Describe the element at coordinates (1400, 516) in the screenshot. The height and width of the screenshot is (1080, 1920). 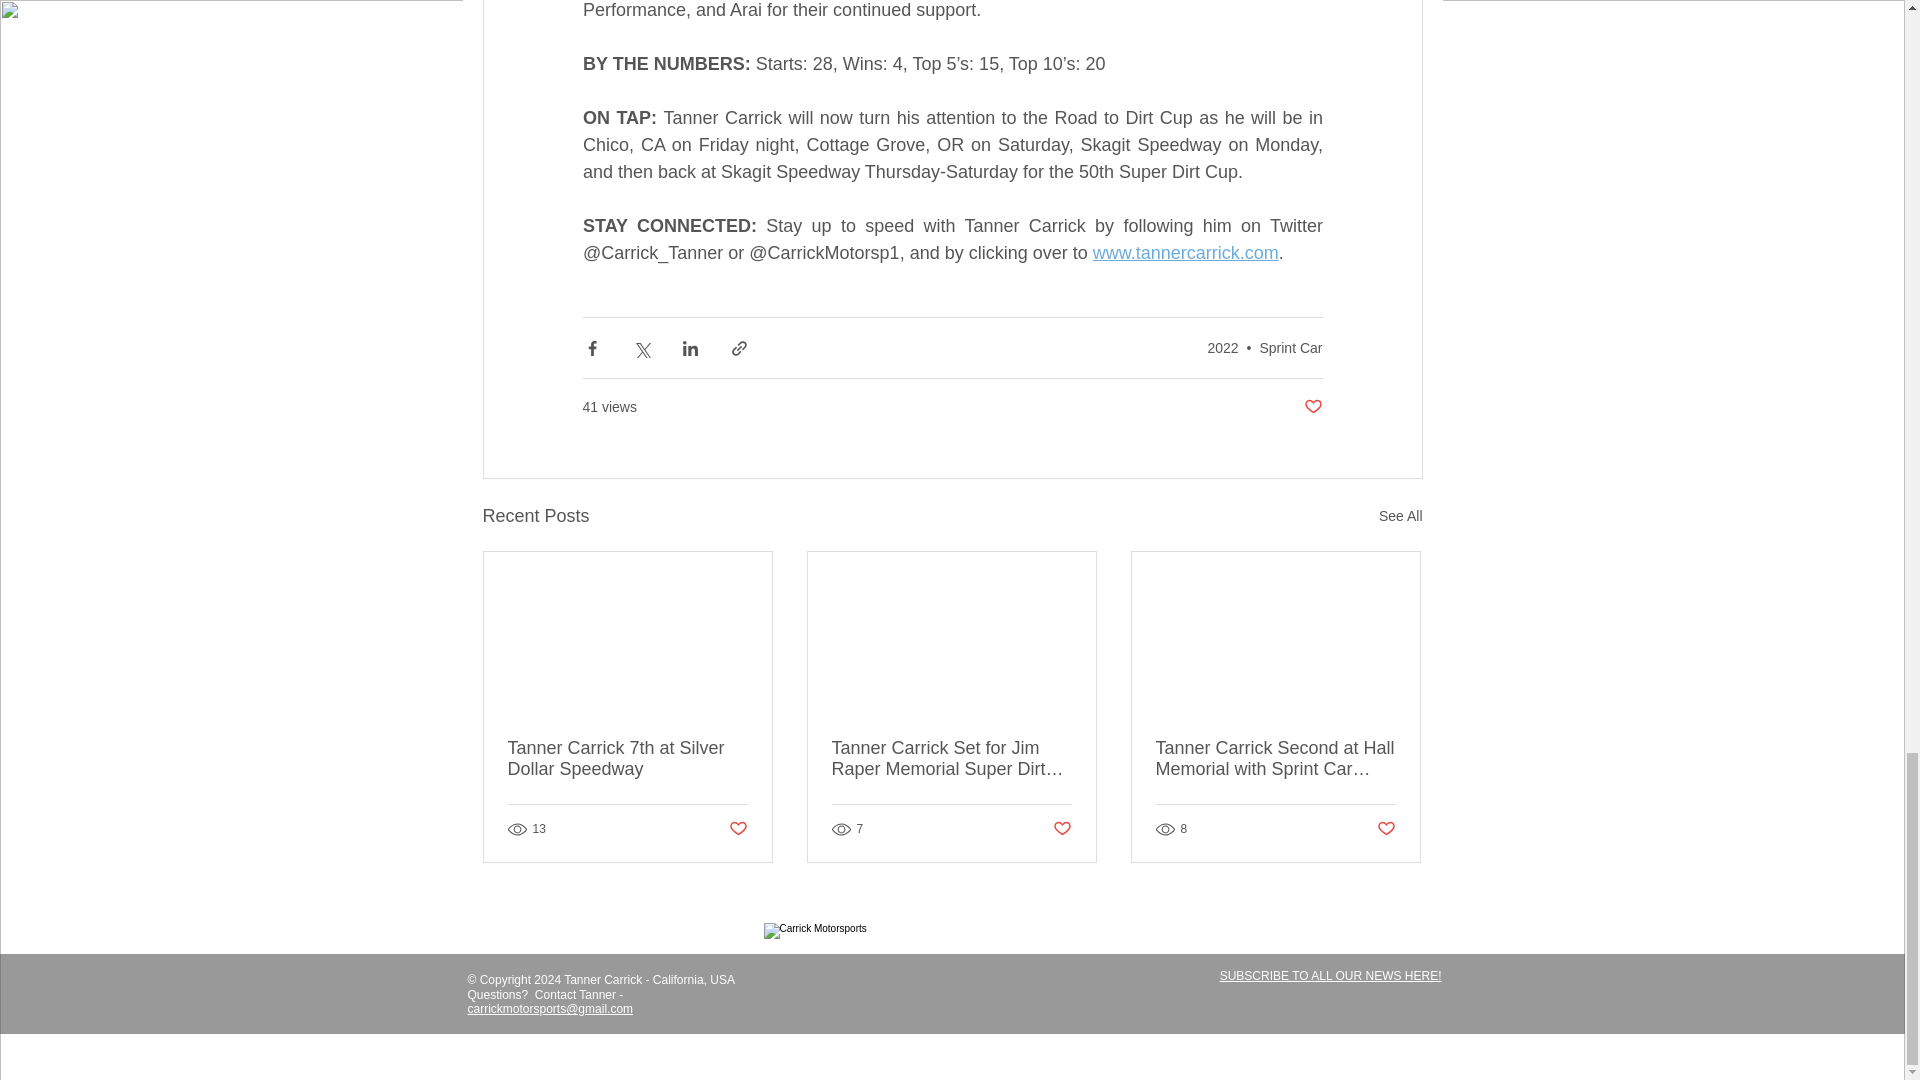
I see `See All` at that location.